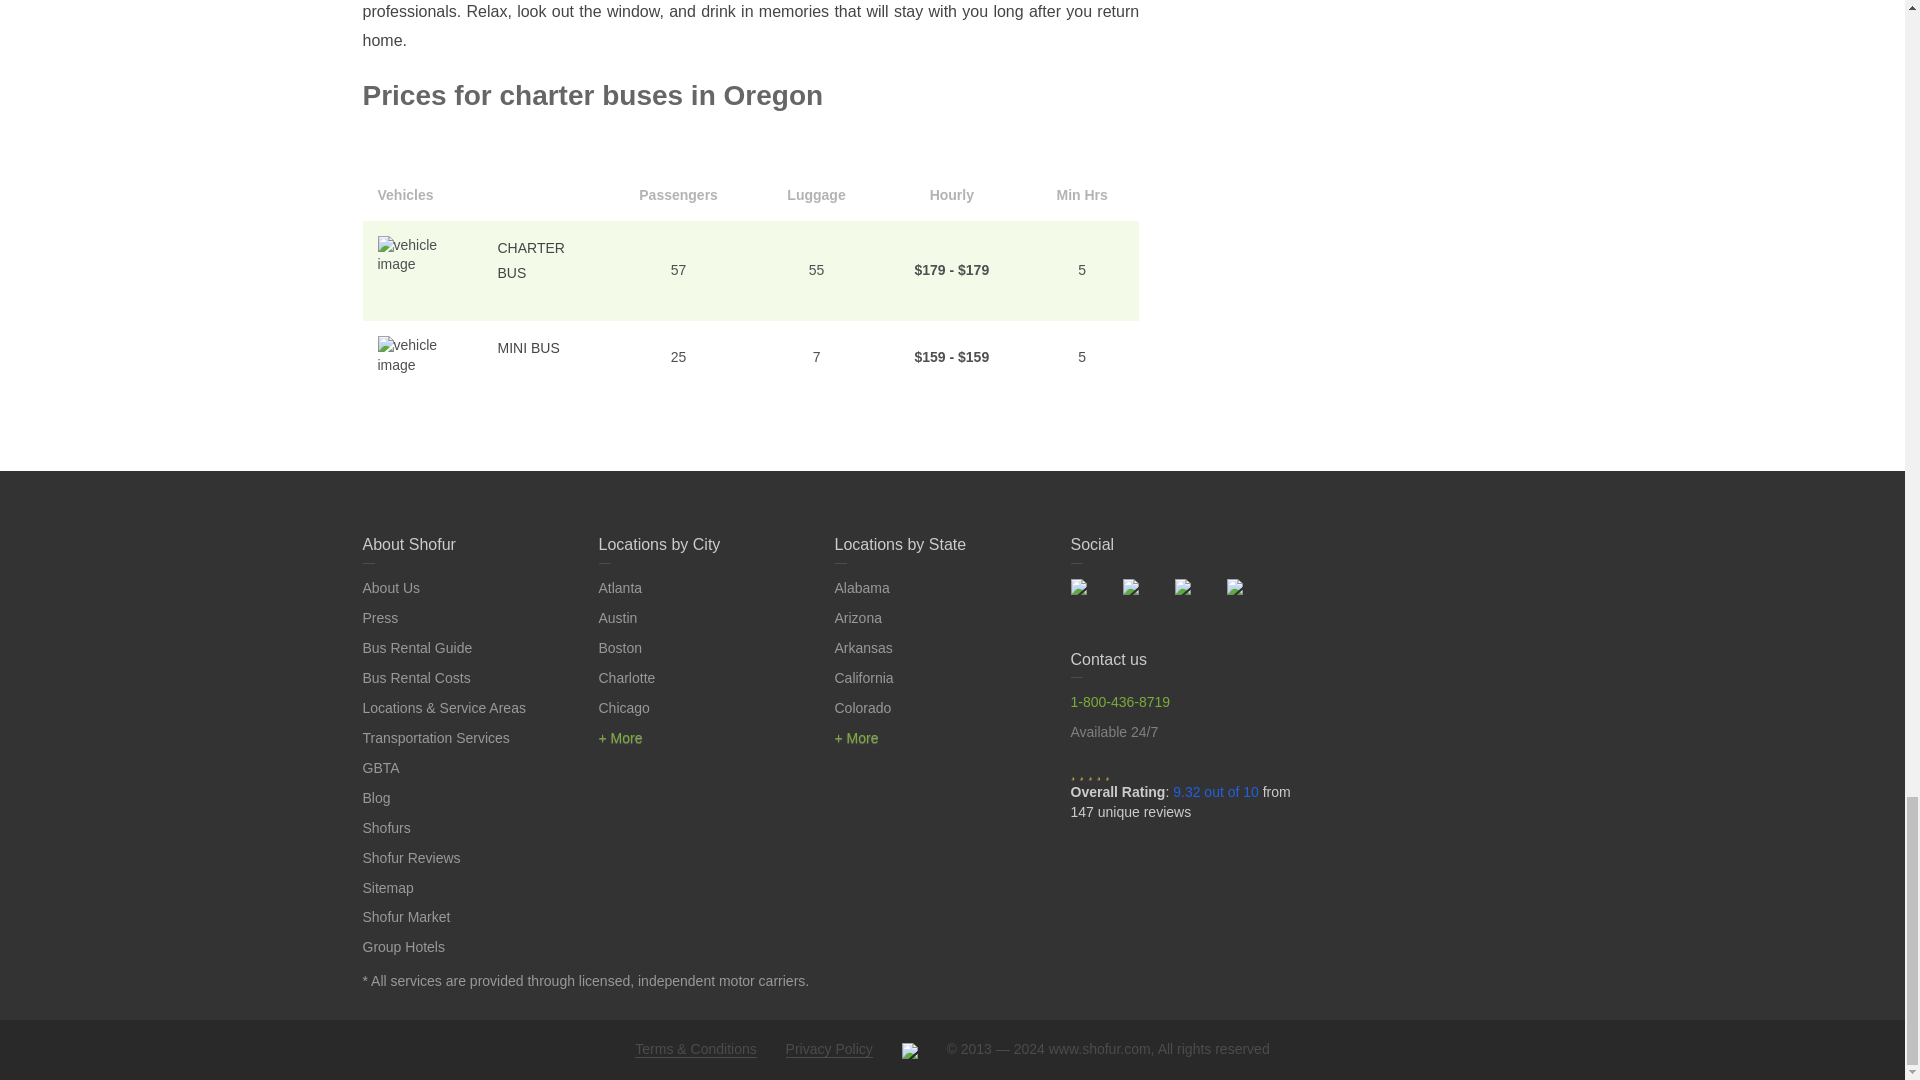 The width and height of the screenshot is (1920, 1080). I want to click on Blog, so click(376, 797).